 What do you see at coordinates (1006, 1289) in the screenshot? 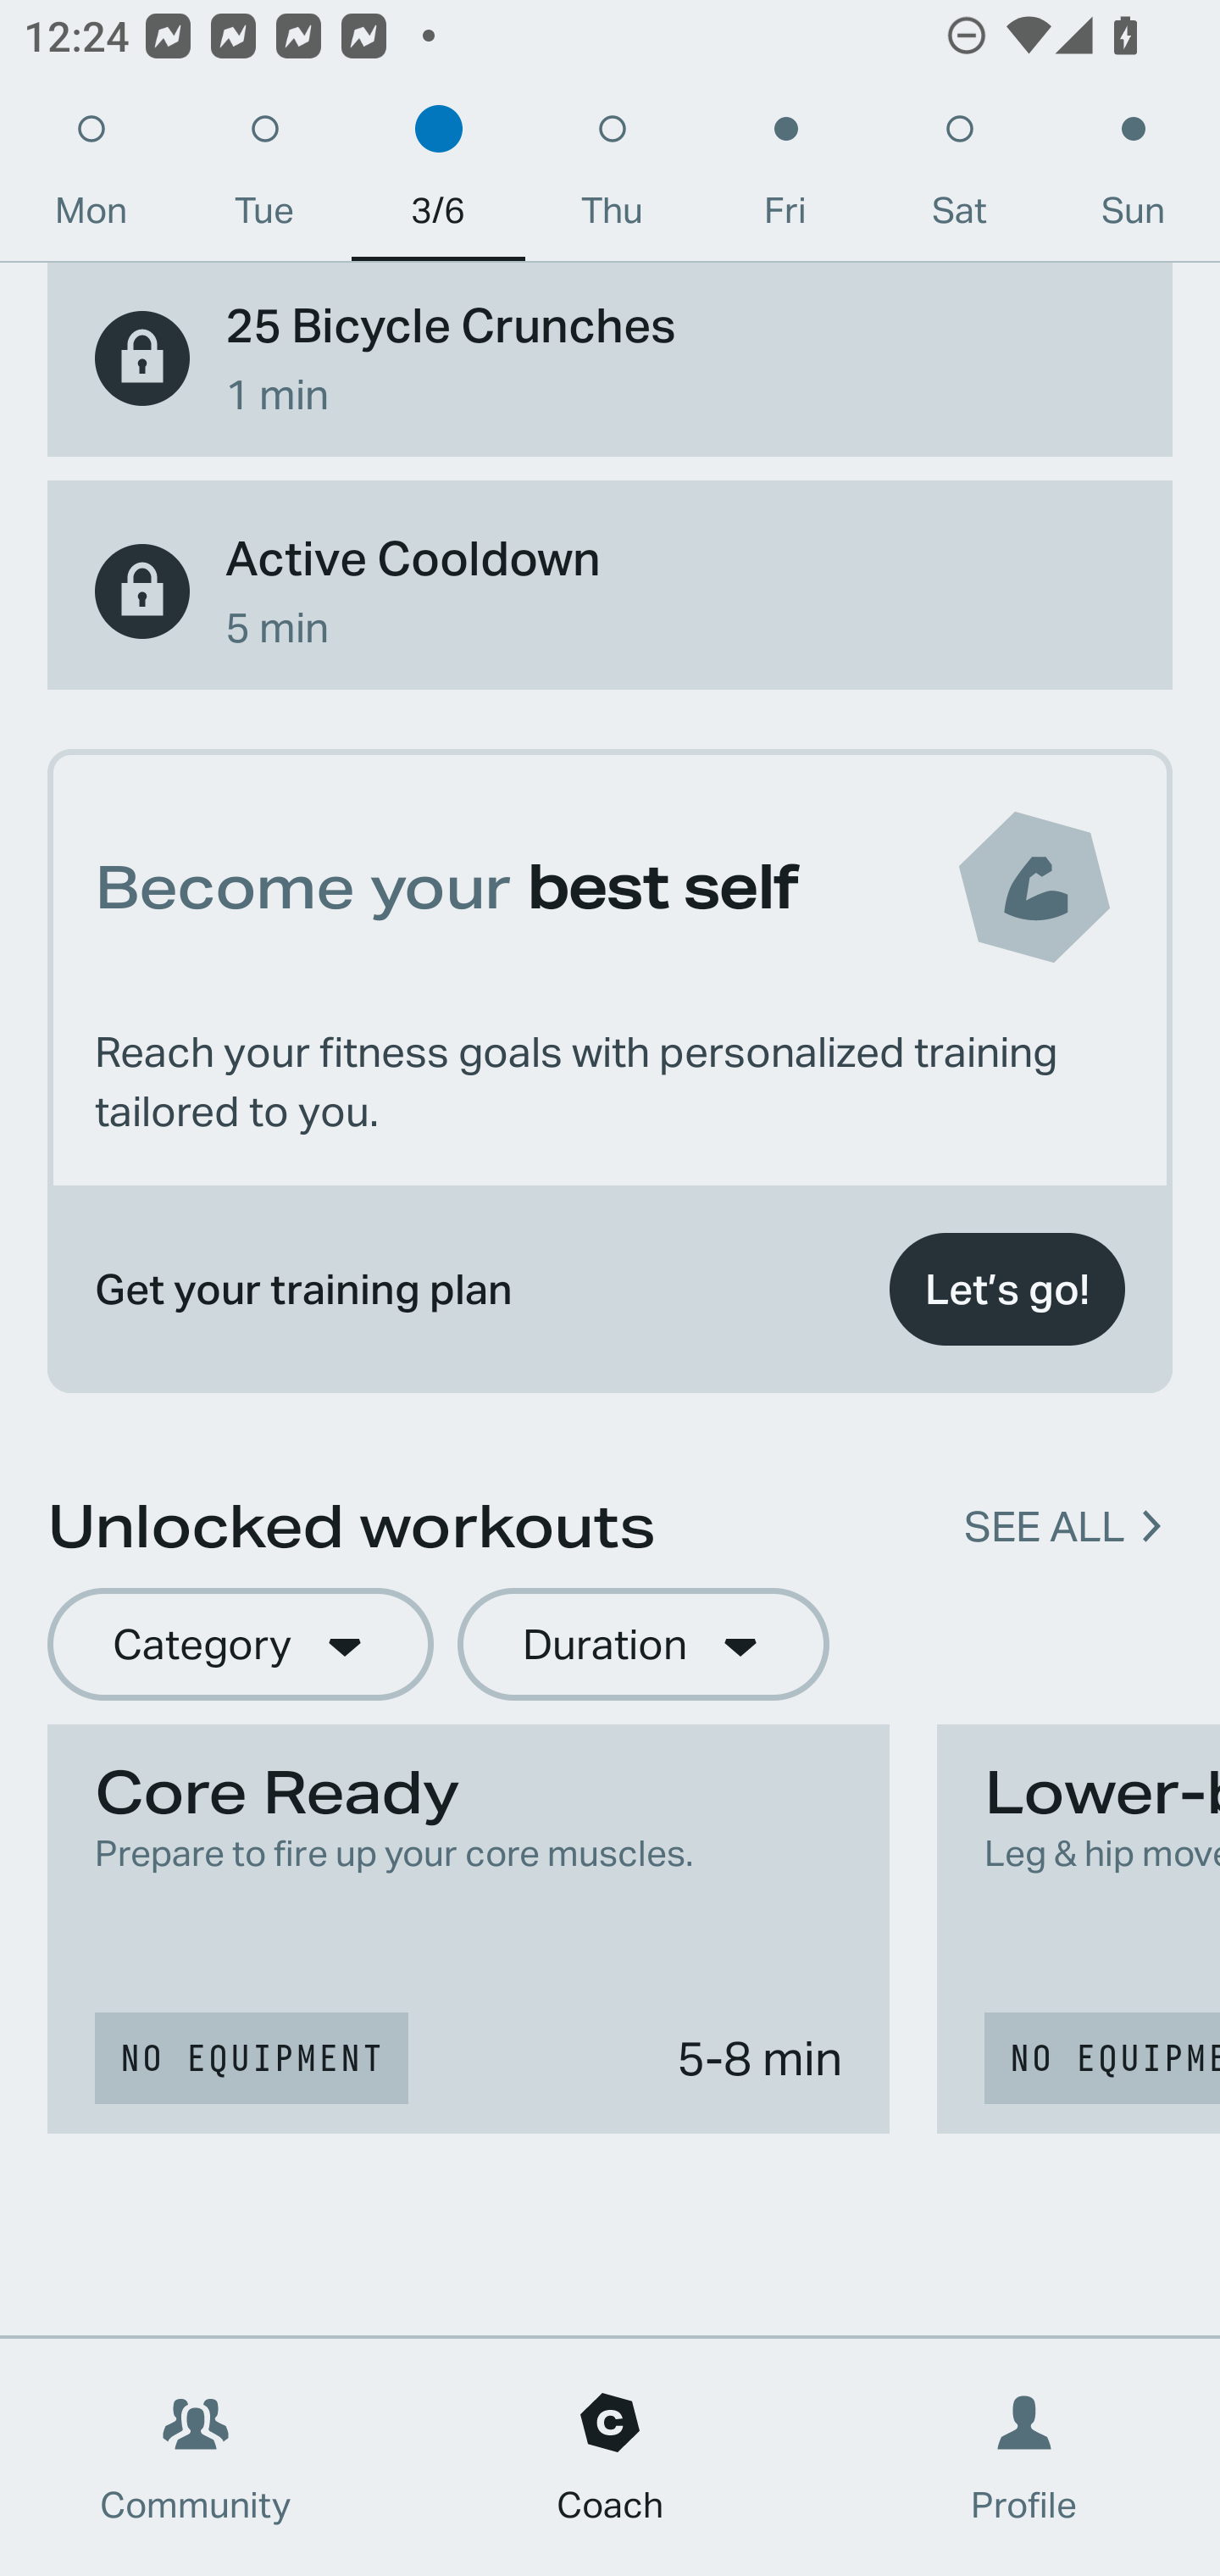
I see `Let’s go!` at bounding box center [1006, 1289].